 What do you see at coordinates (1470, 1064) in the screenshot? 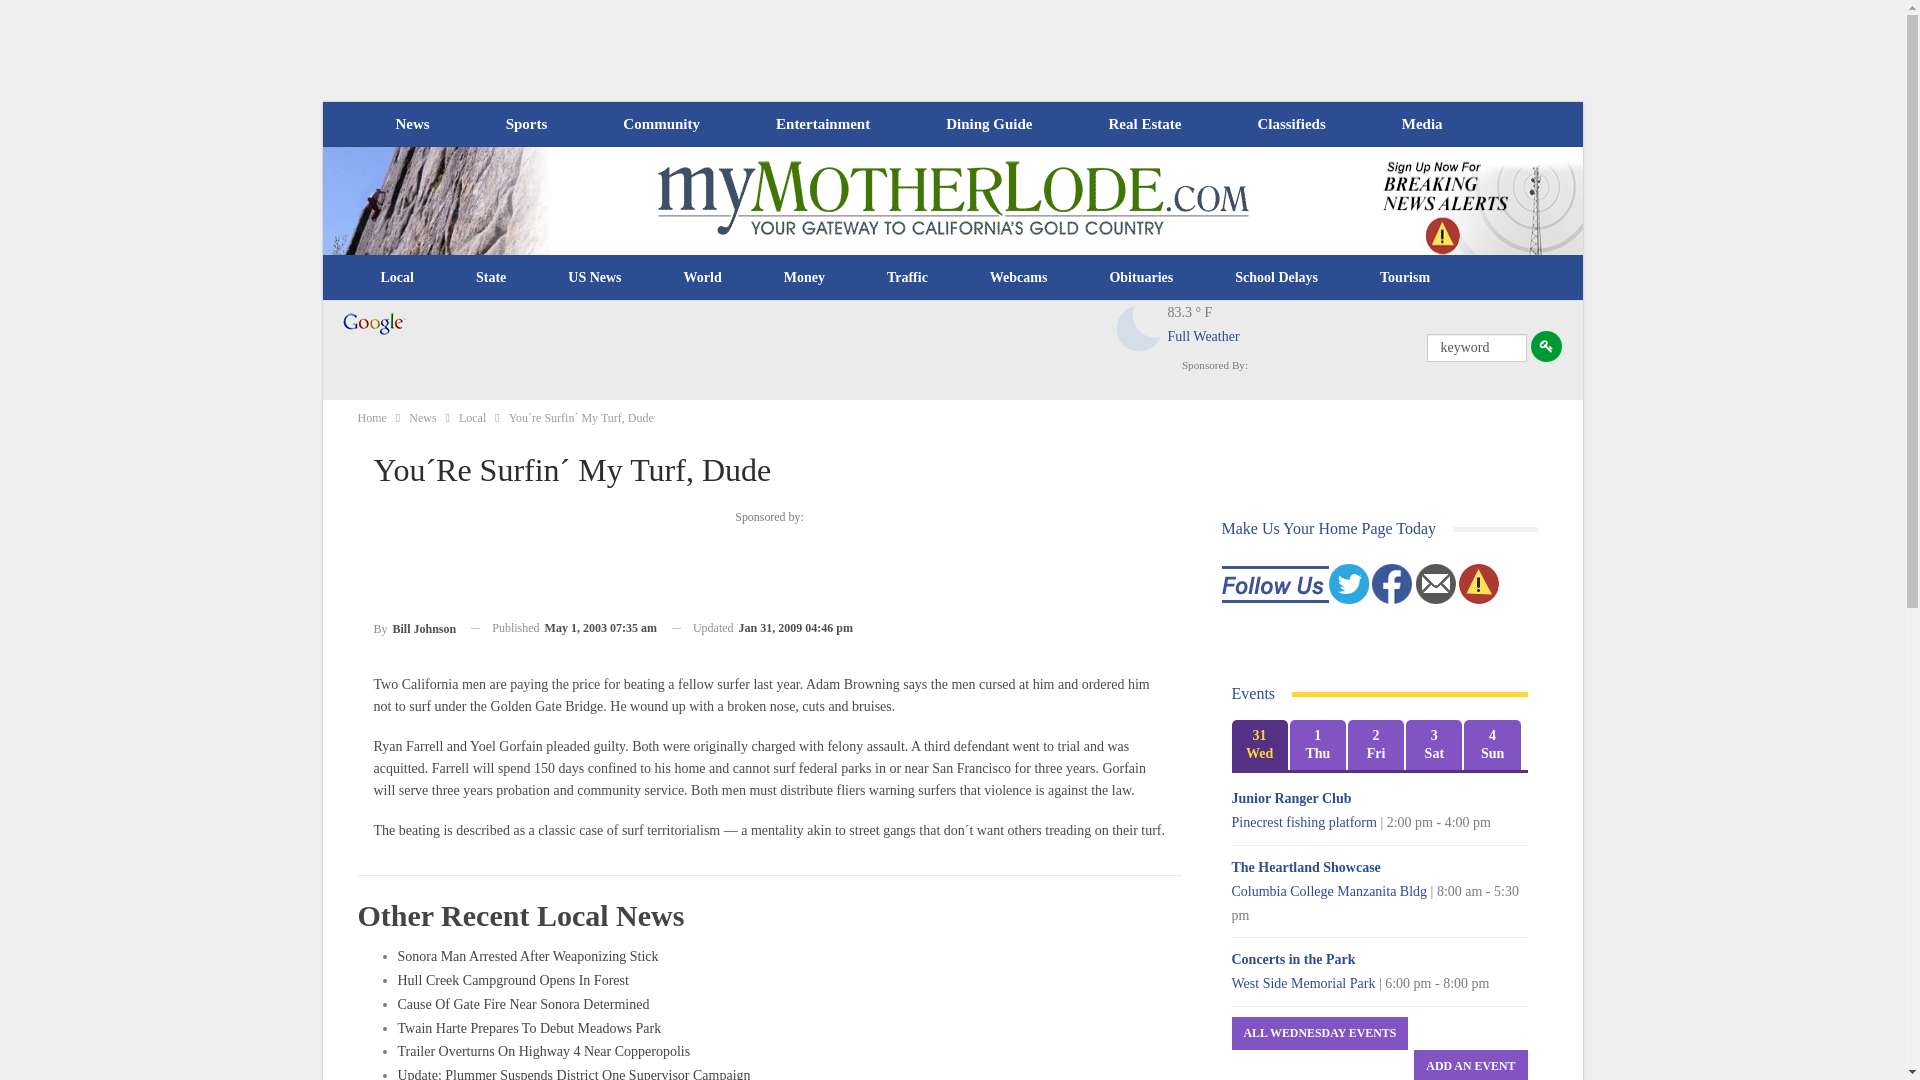
I see `Add An Event` at bounding box center [1470, 1064].